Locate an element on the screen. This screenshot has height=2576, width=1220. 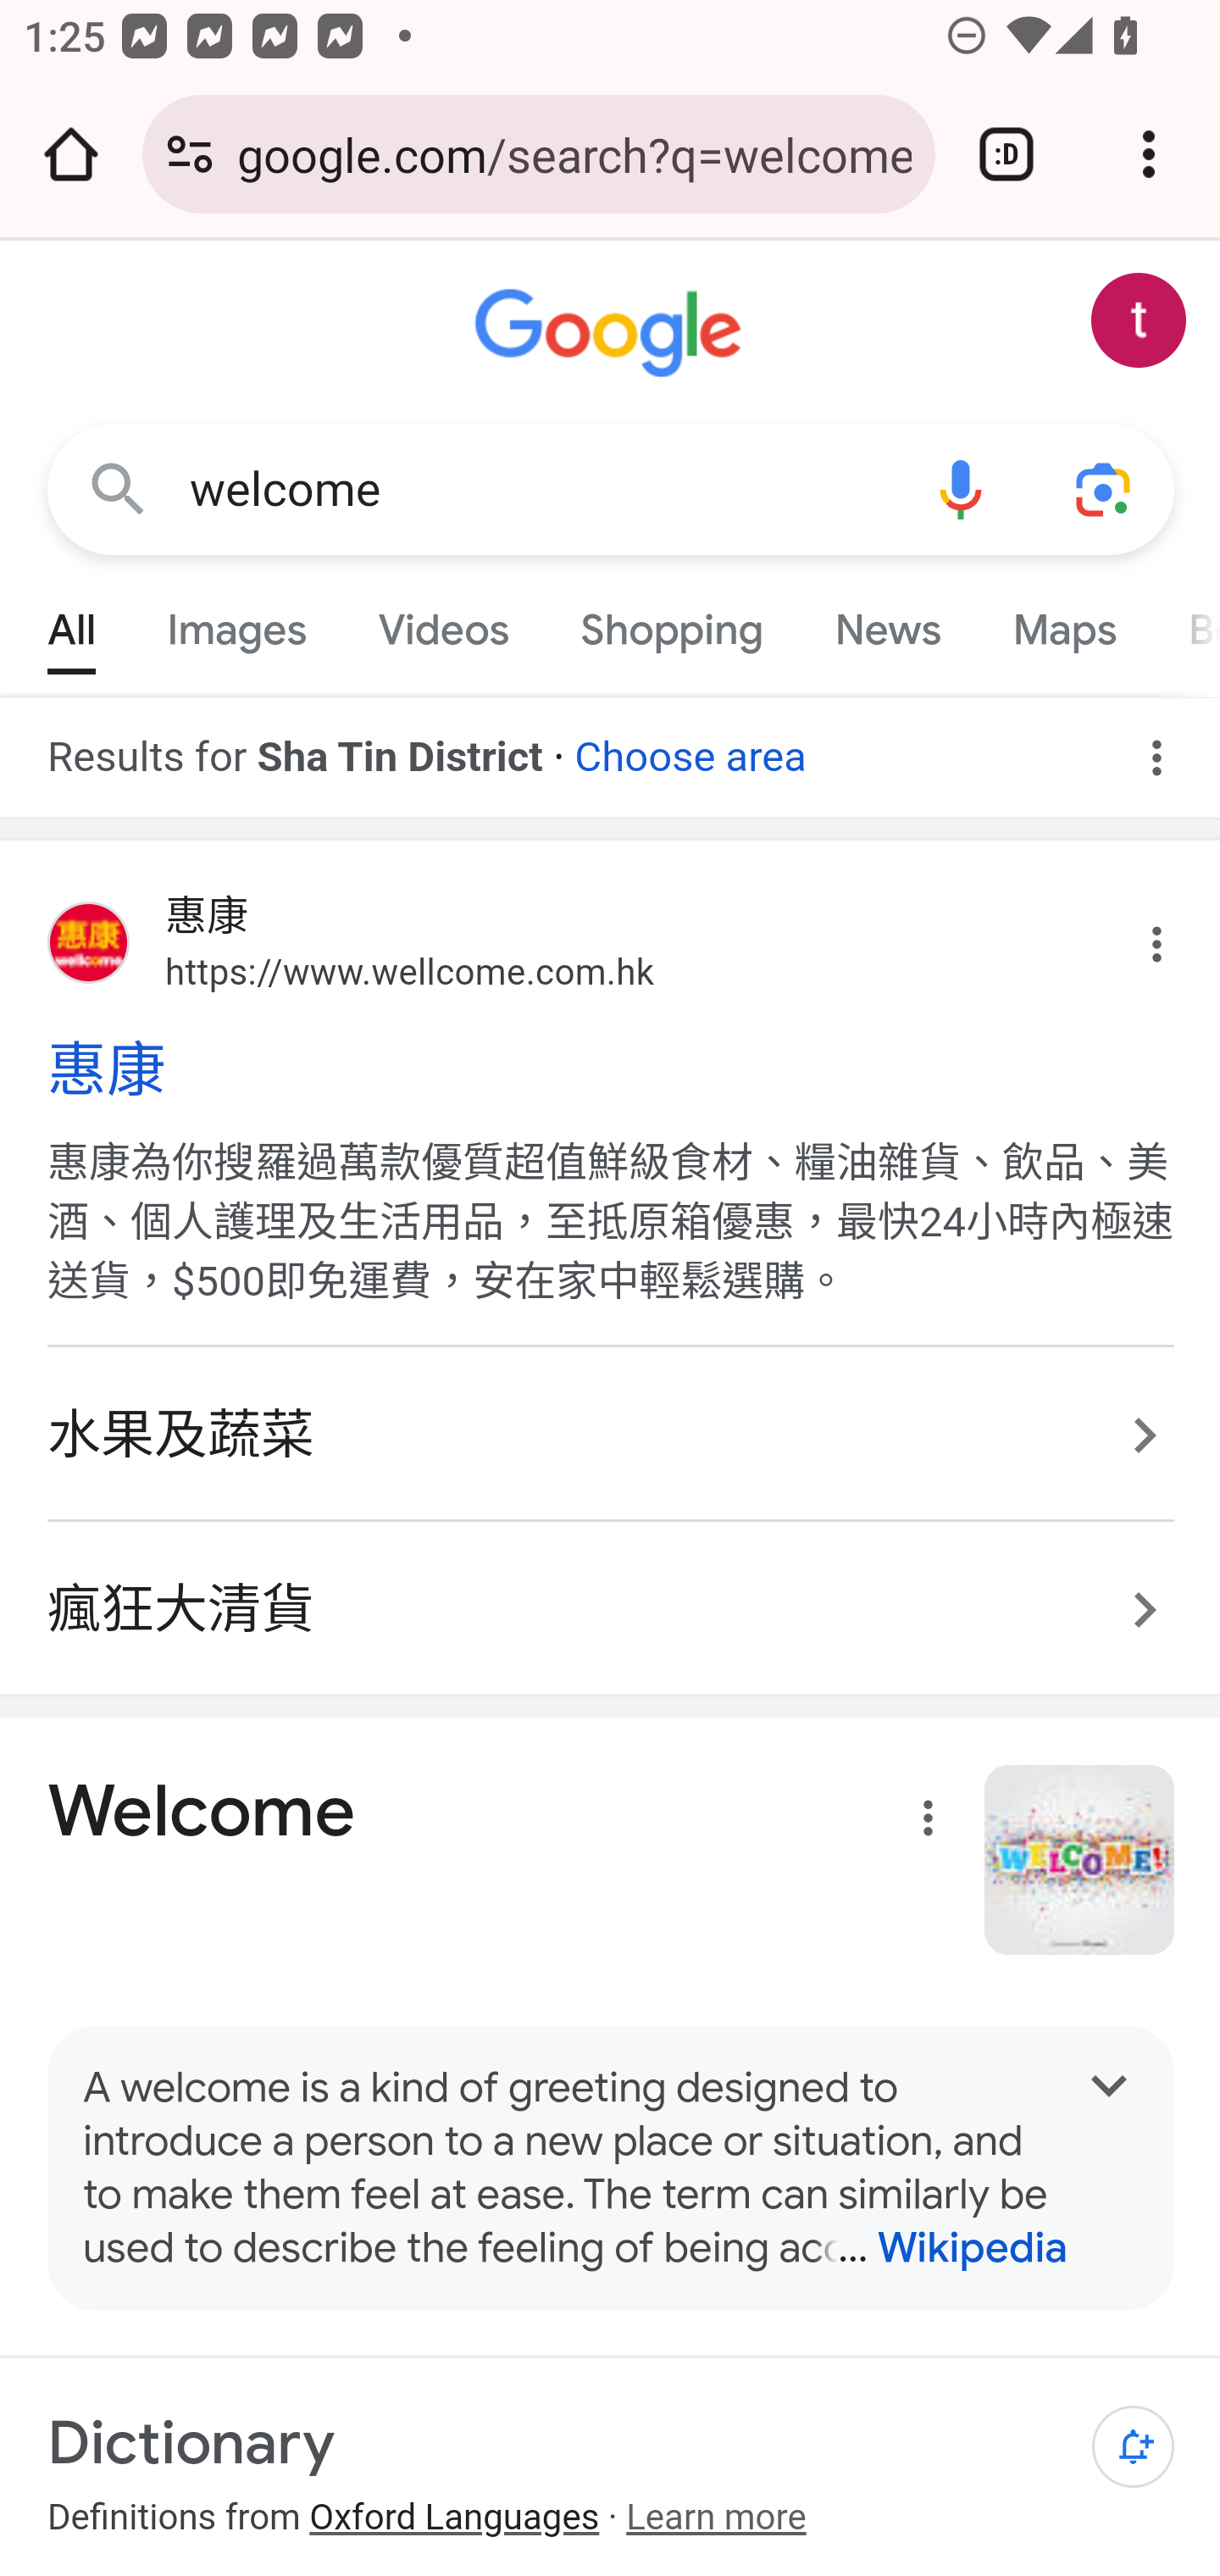
Oxford Languages is located at coordinates (454, 2518).